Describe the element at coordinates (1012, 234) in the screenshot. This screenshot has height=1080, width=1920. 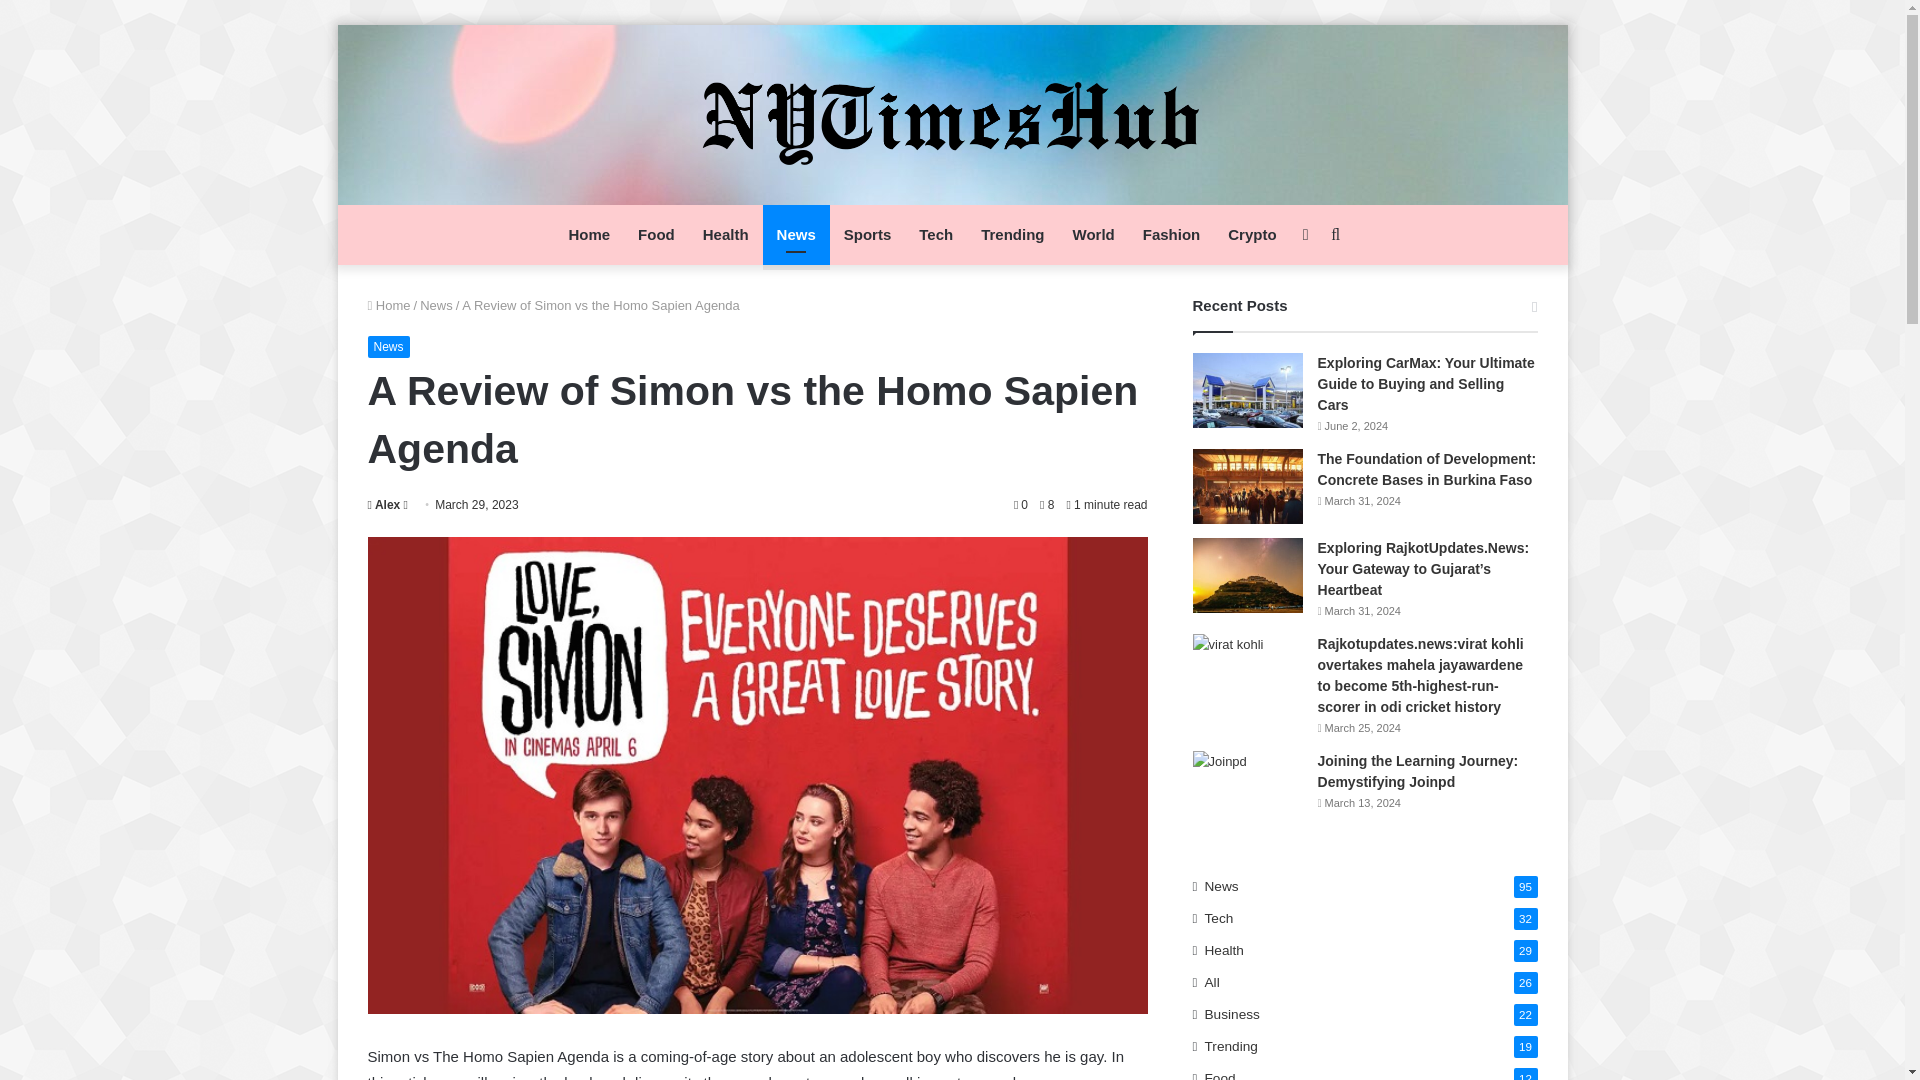
I see `Trending` at that location.